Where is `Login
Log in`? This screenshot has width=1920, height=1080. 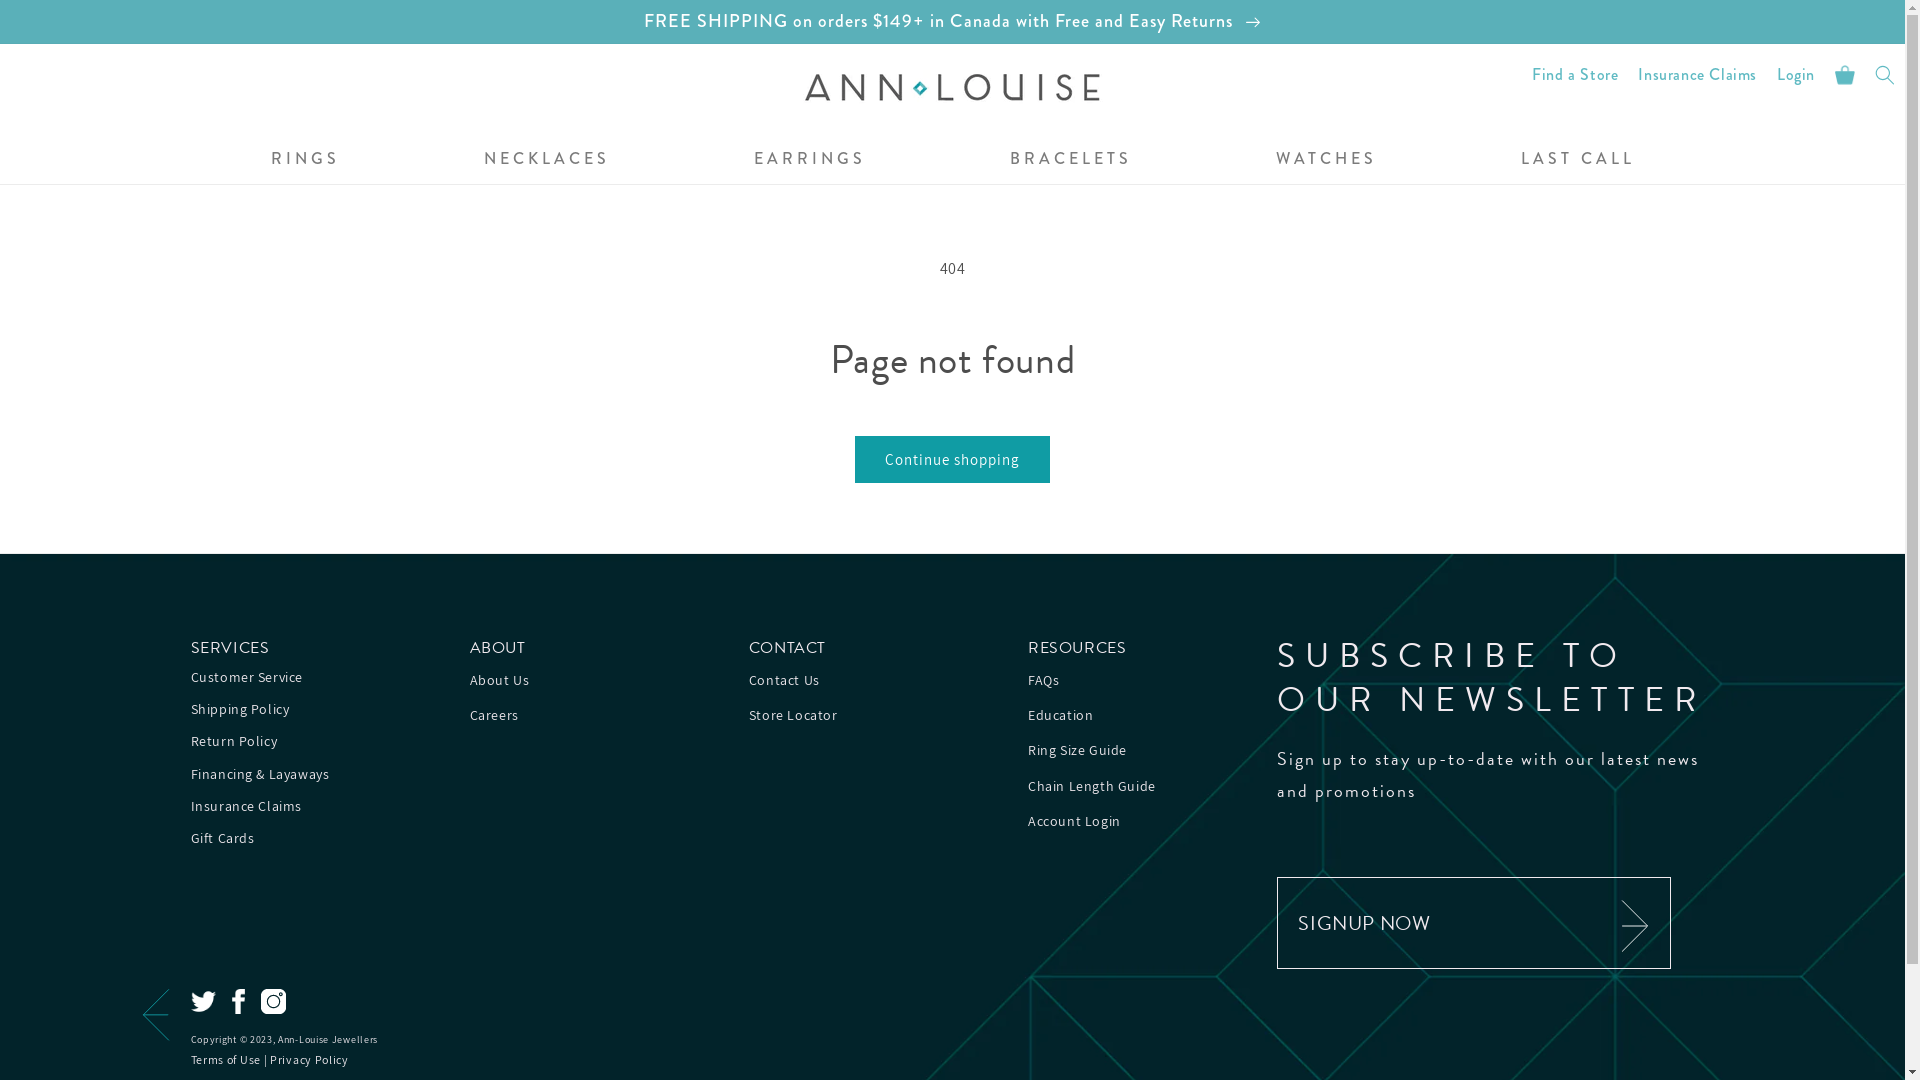
Login
Log in is located at coordinates (1796, 75).